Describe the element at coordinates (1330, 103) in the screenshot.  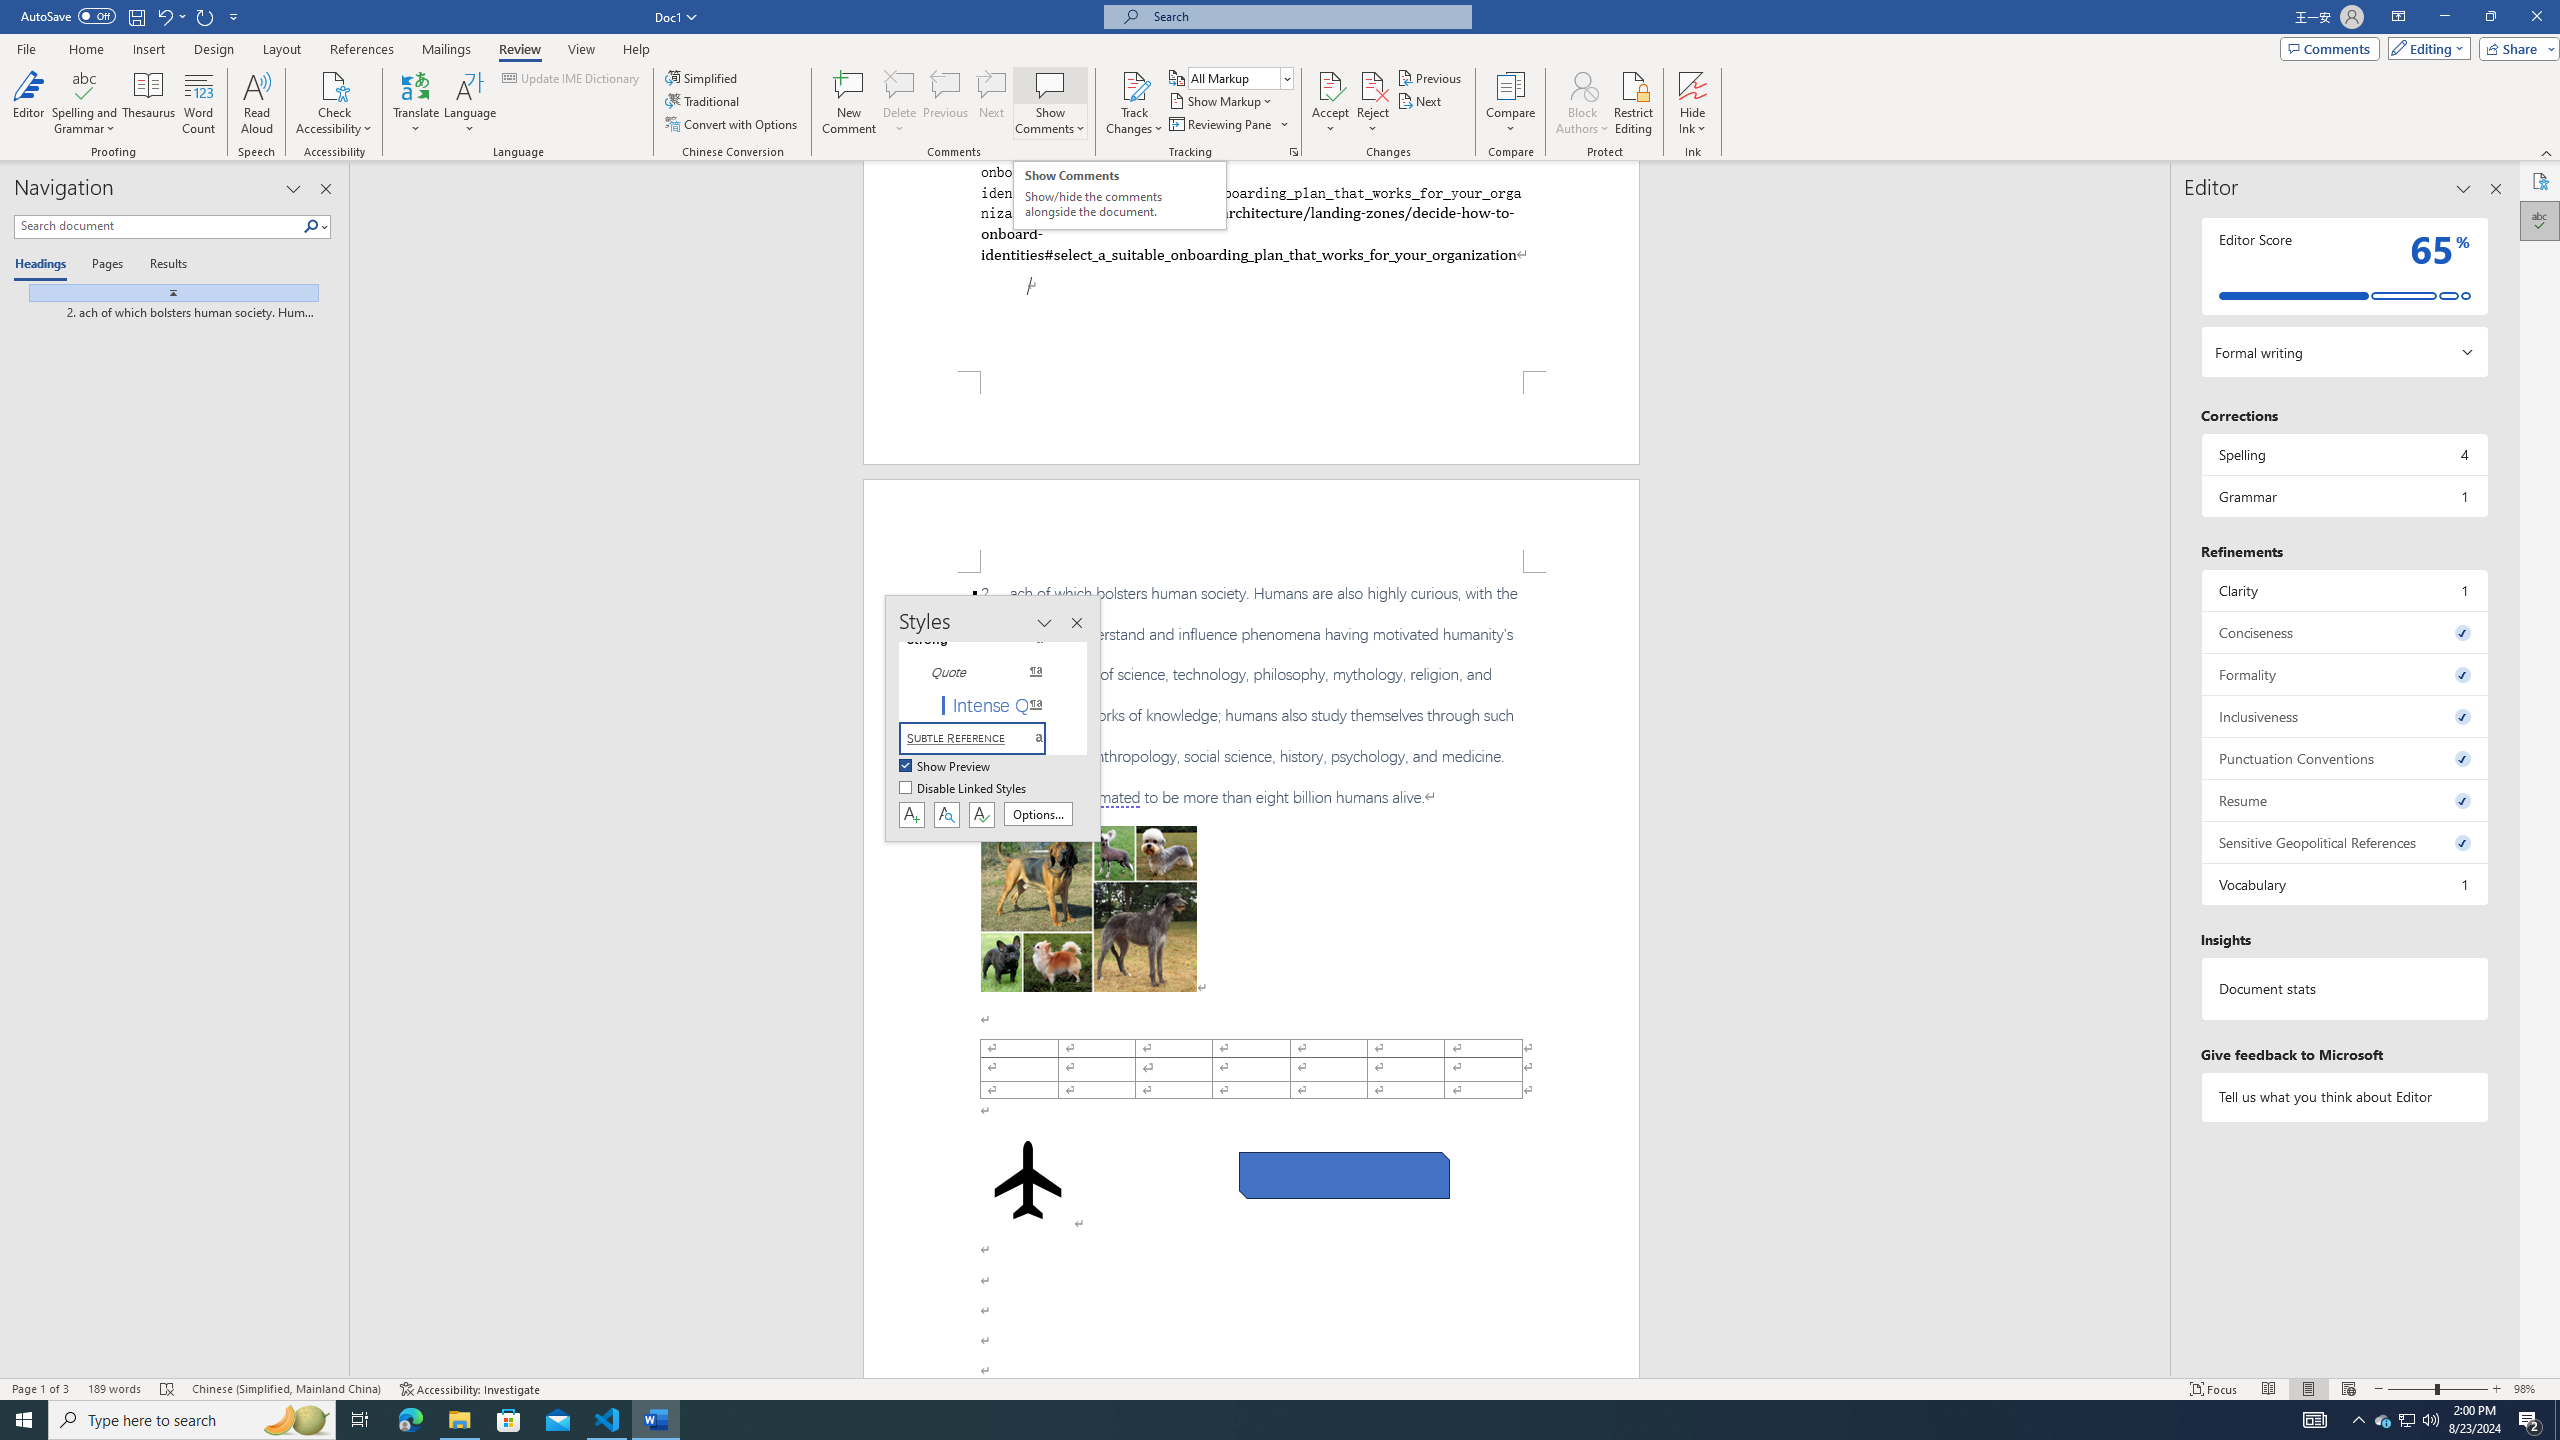
I see `Accept` at that location.